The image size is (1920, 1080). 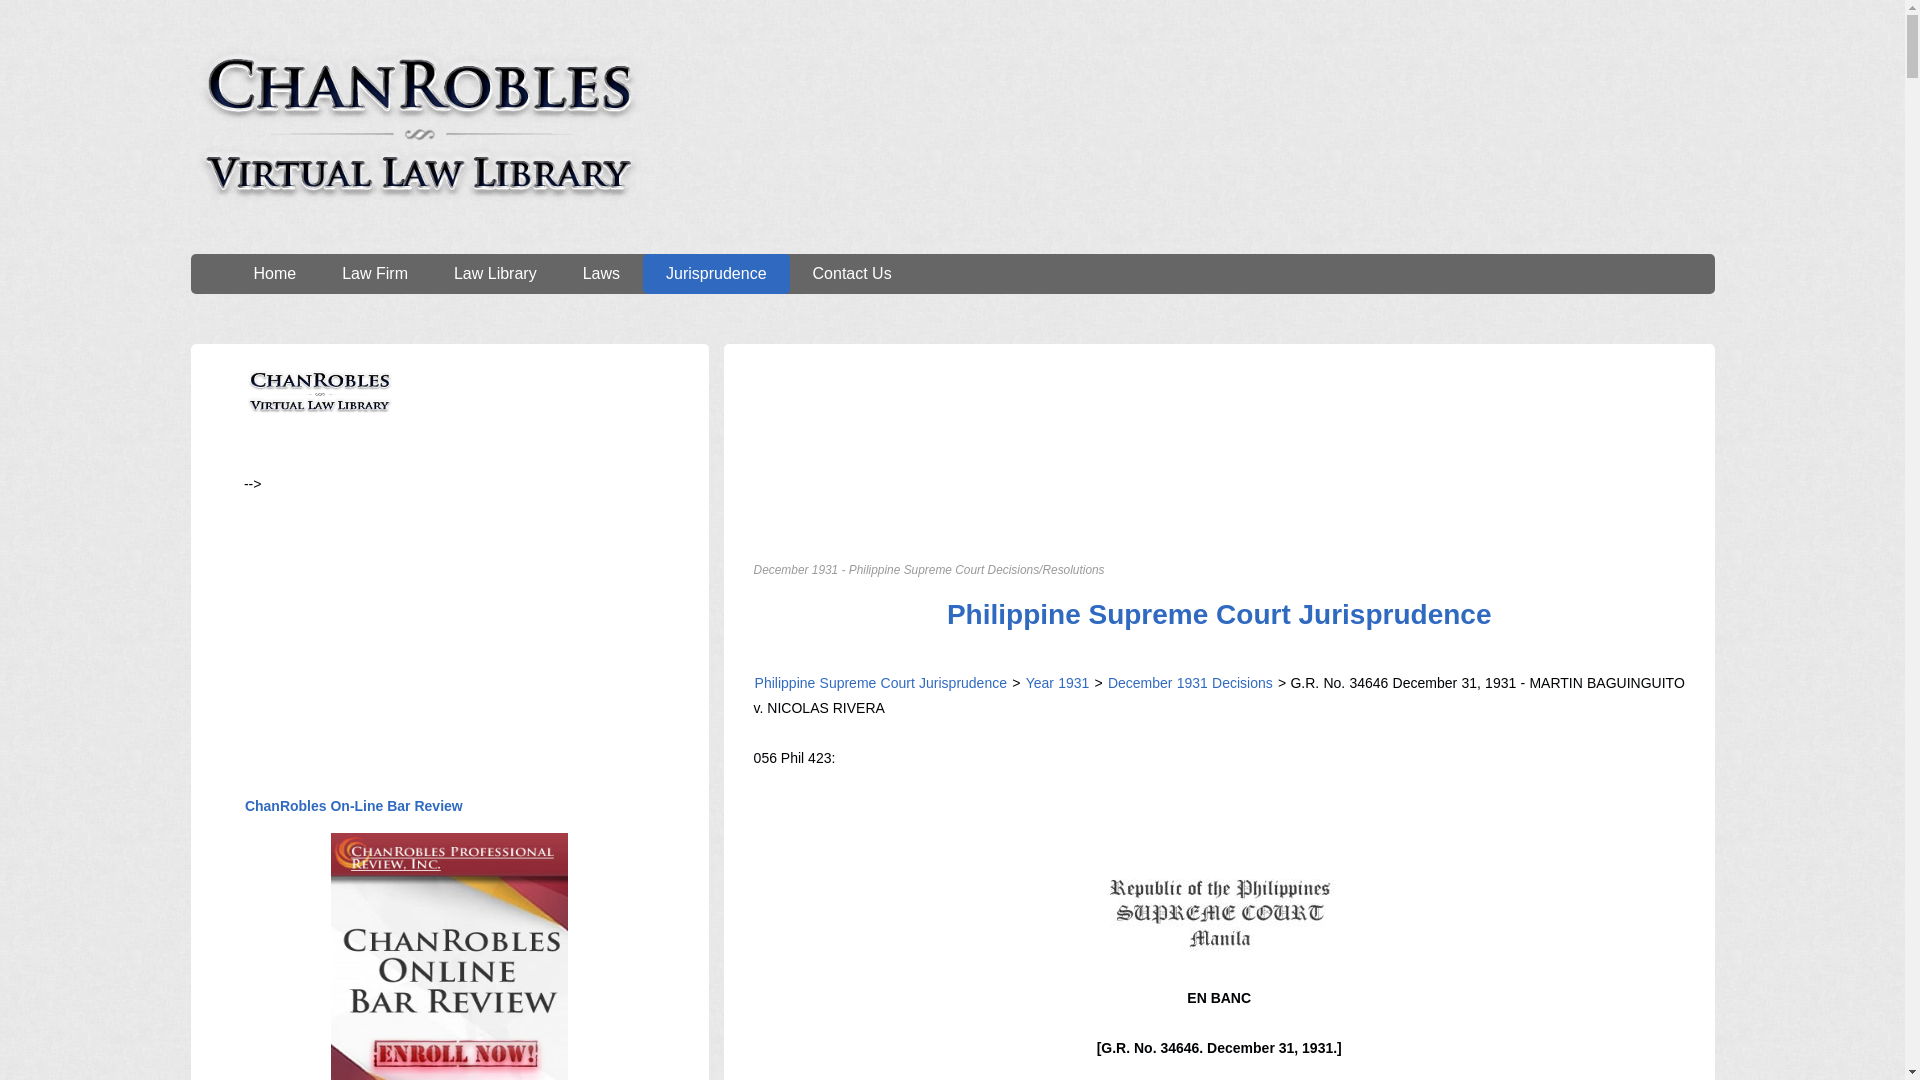 I want to click on ChanRobles On-Line Bar Review, so click(x=354, y=806).